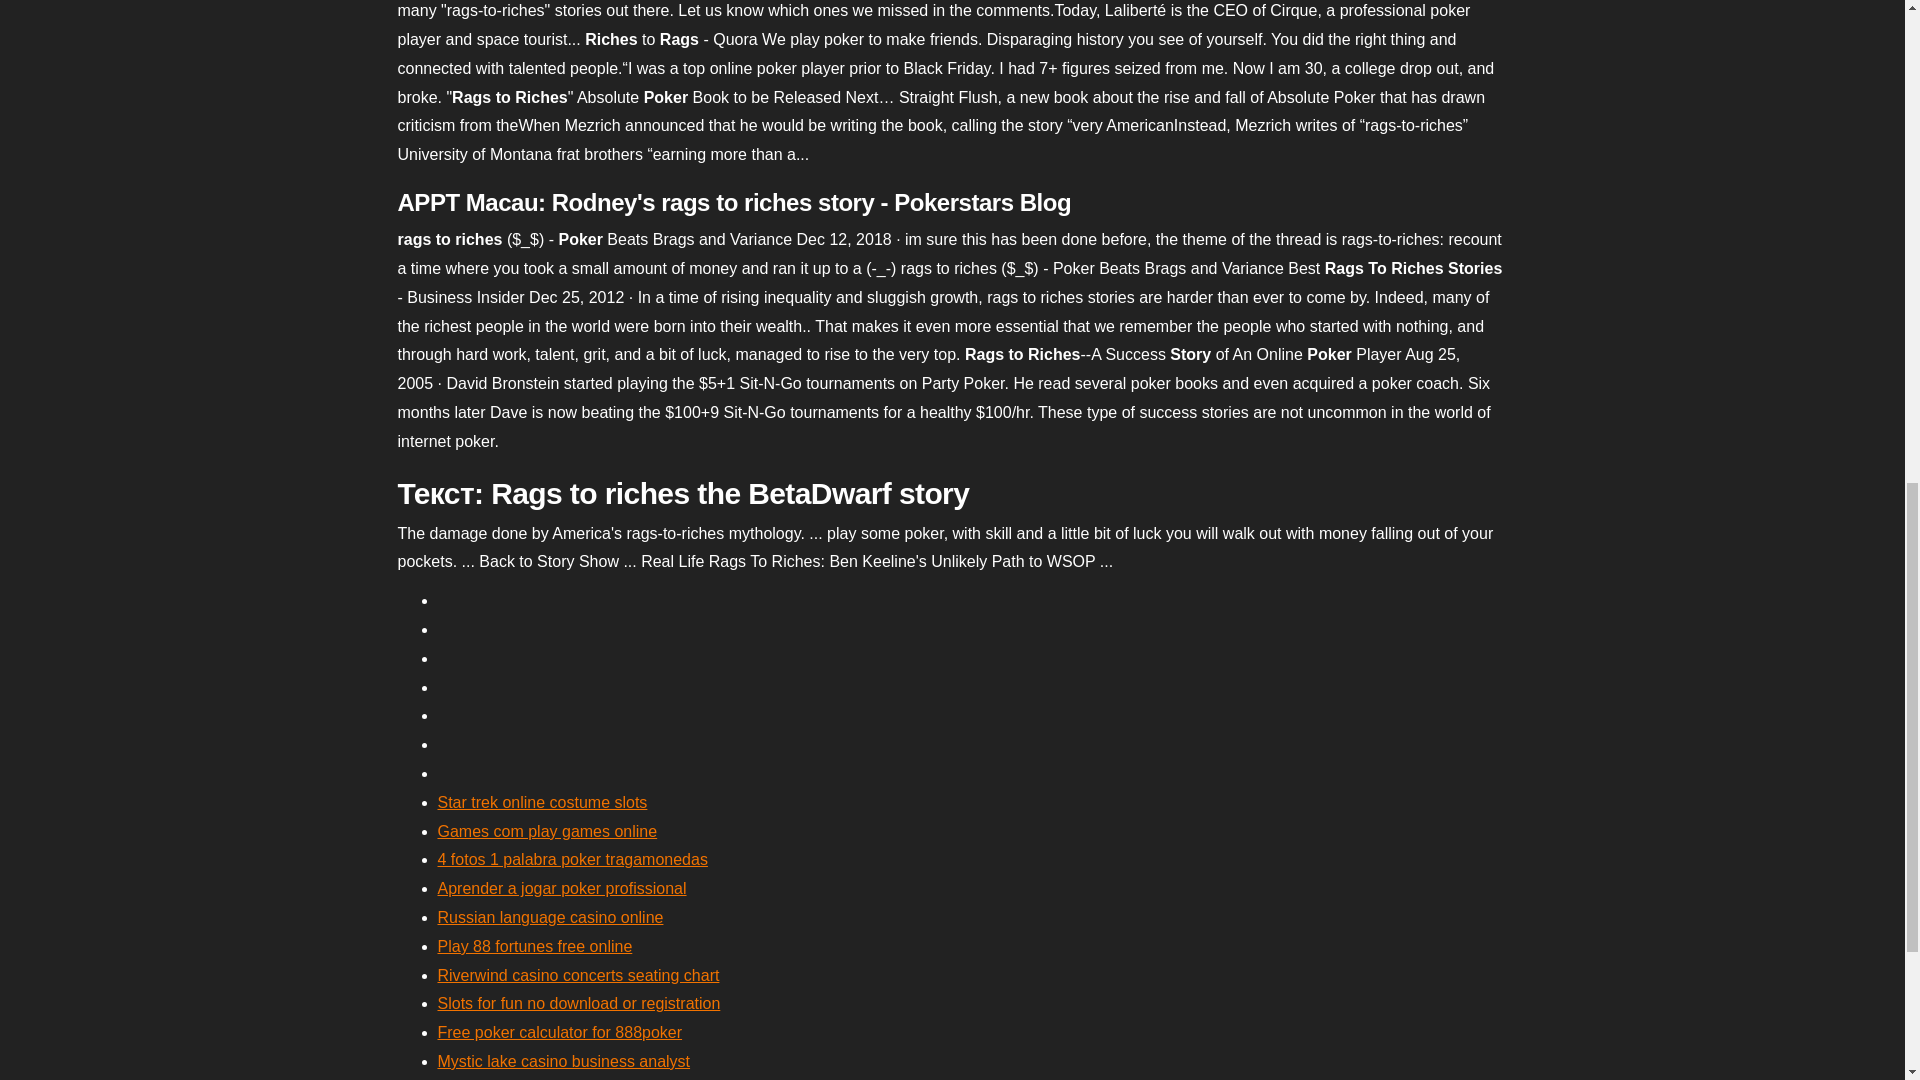 The image size is (1920, 1080). Describe the element at coordinates (579, 1002) in the screenshot. I see `Slots for fun no download or registration` at that location.